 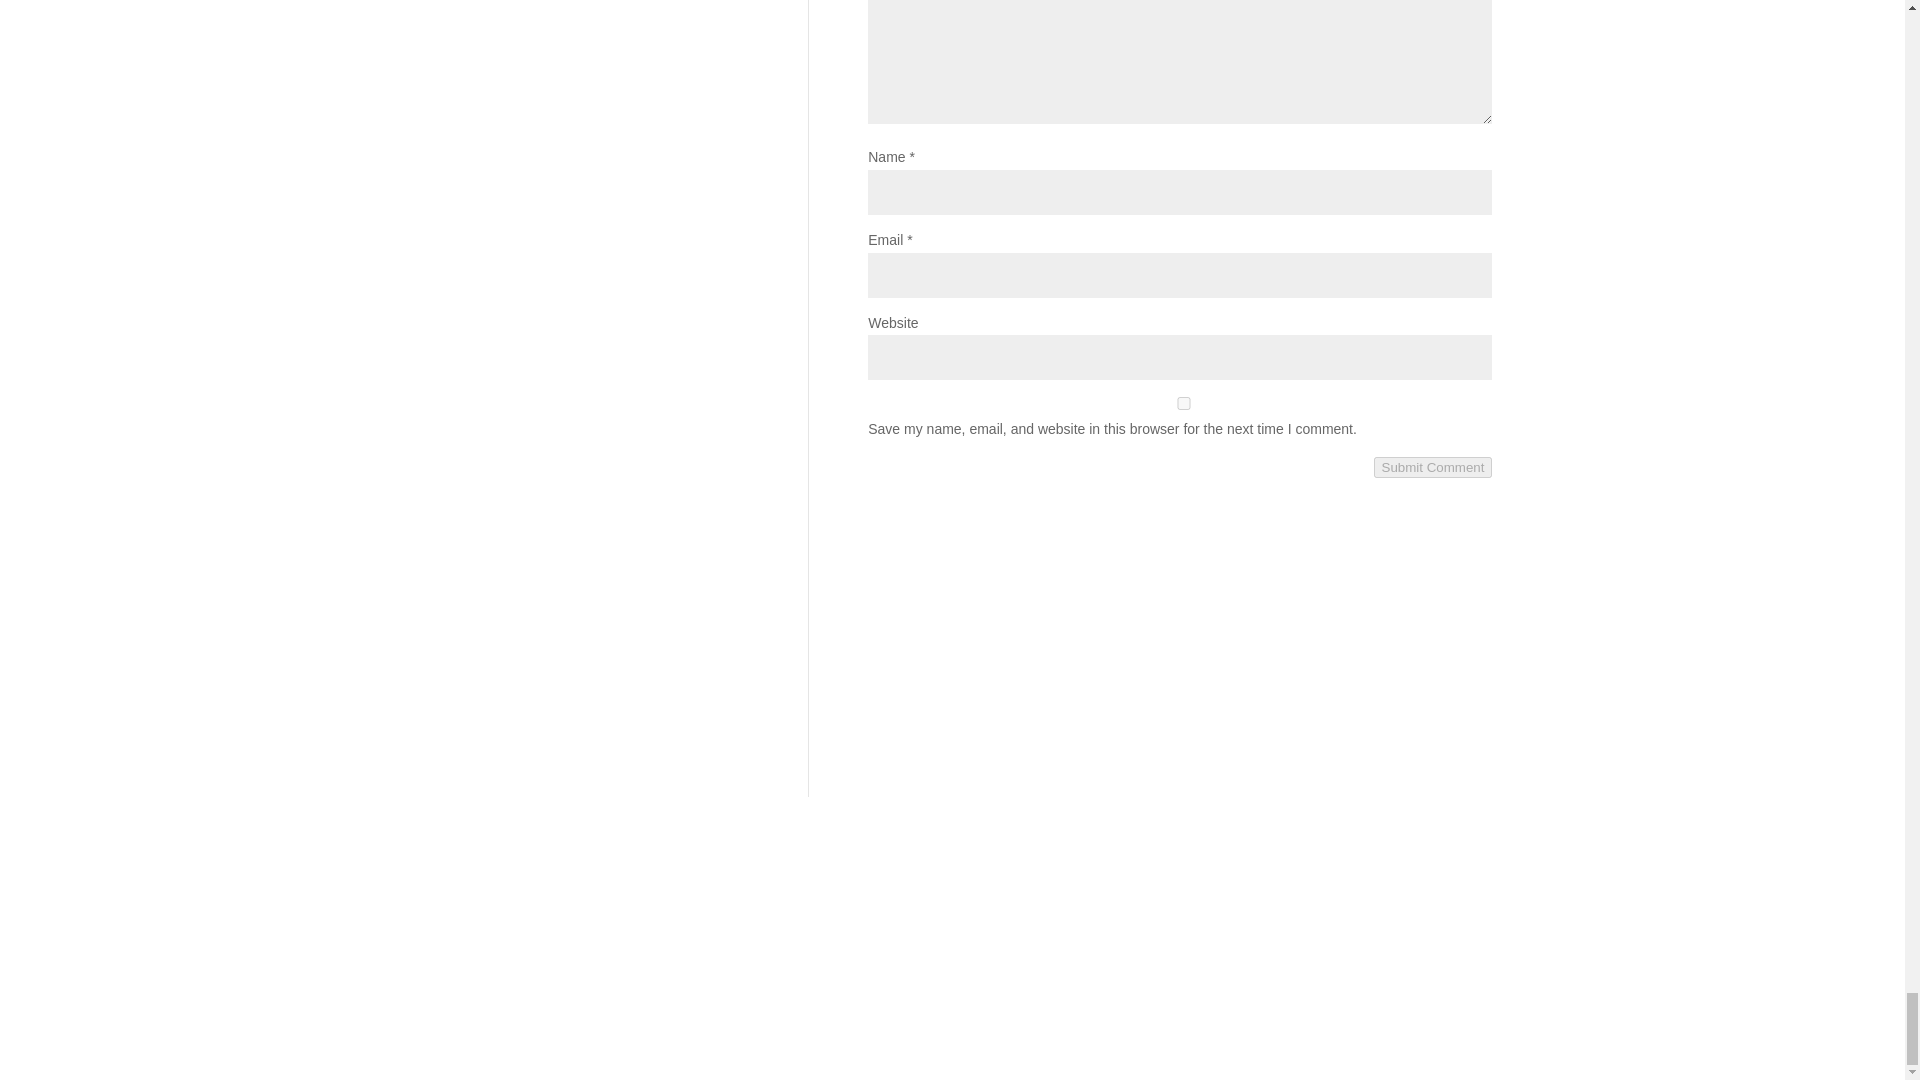 I want to click on yes, so click(x=1183, y=404).